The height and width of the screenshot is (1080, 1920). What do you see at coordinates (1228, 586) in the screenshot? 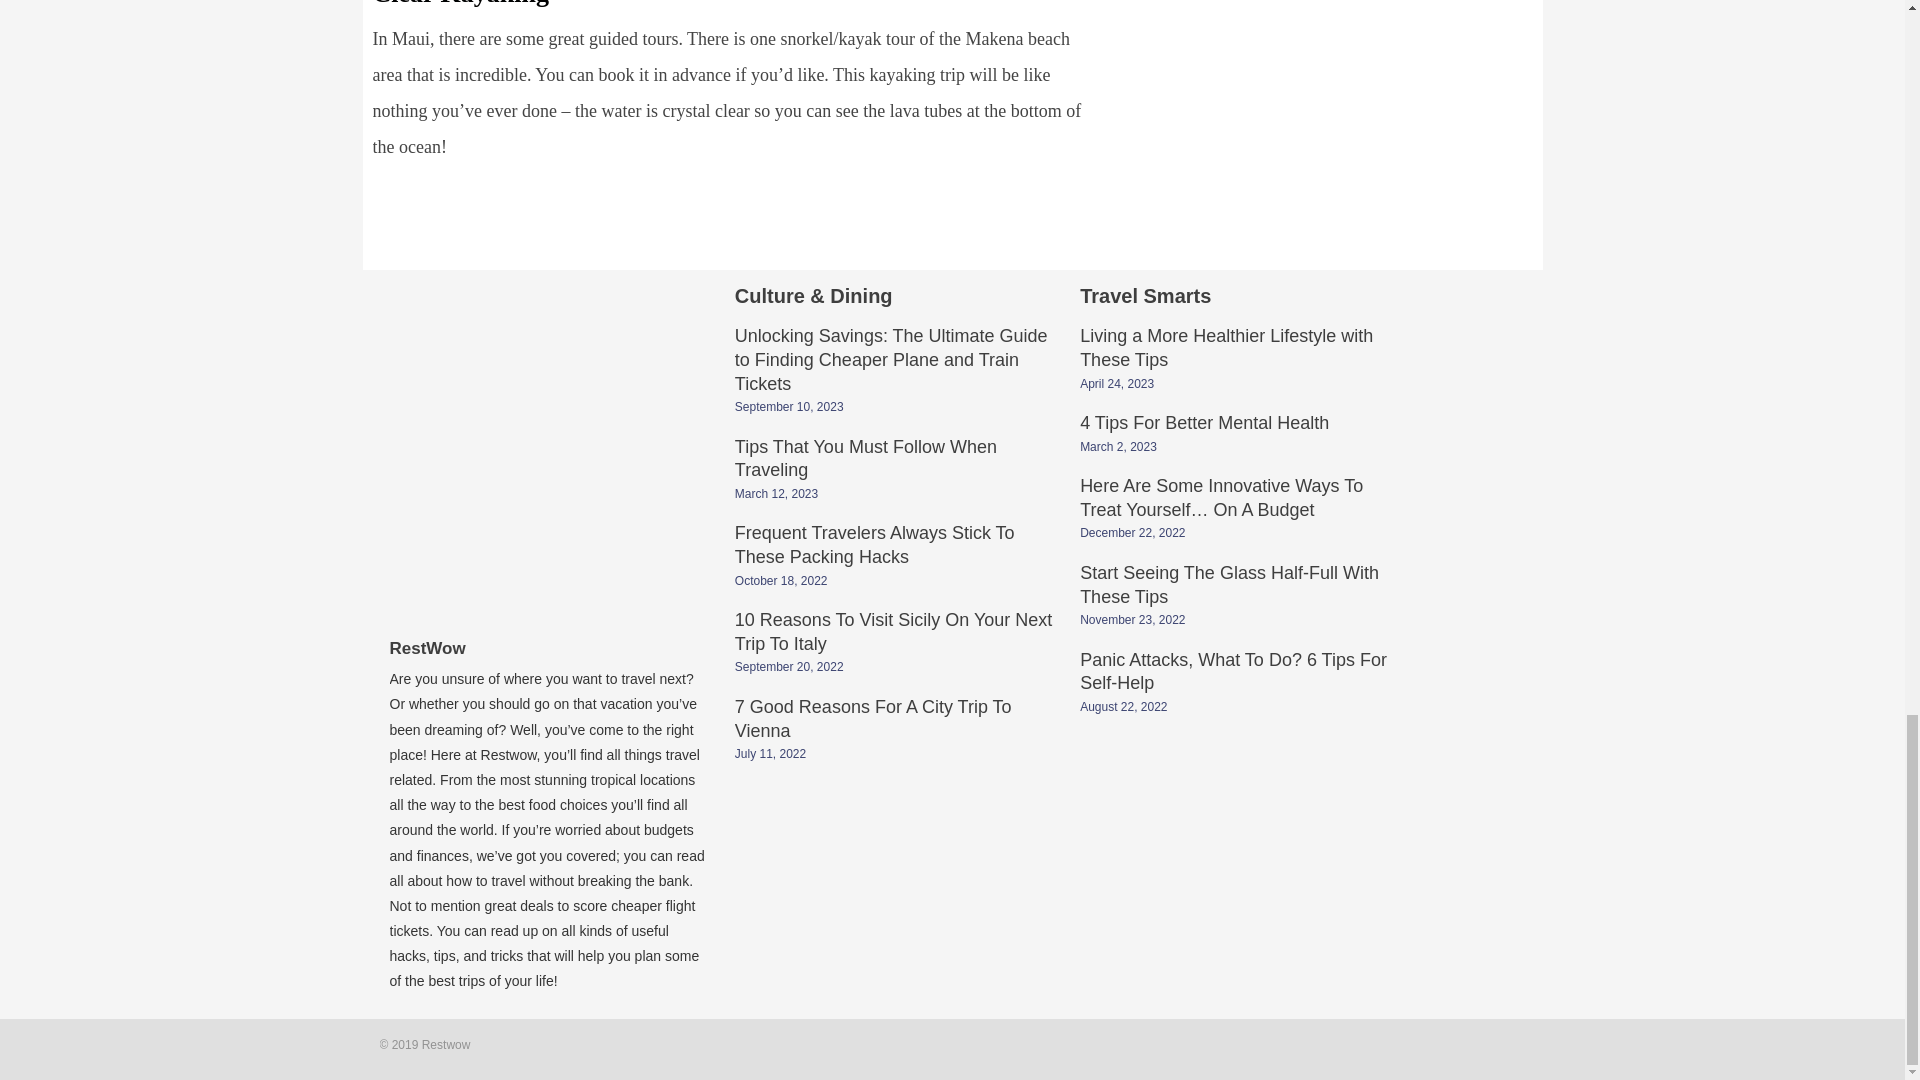
I see `Start Seeing The Glass Half-Full With These Tips` at bounding box center [1228, 586].